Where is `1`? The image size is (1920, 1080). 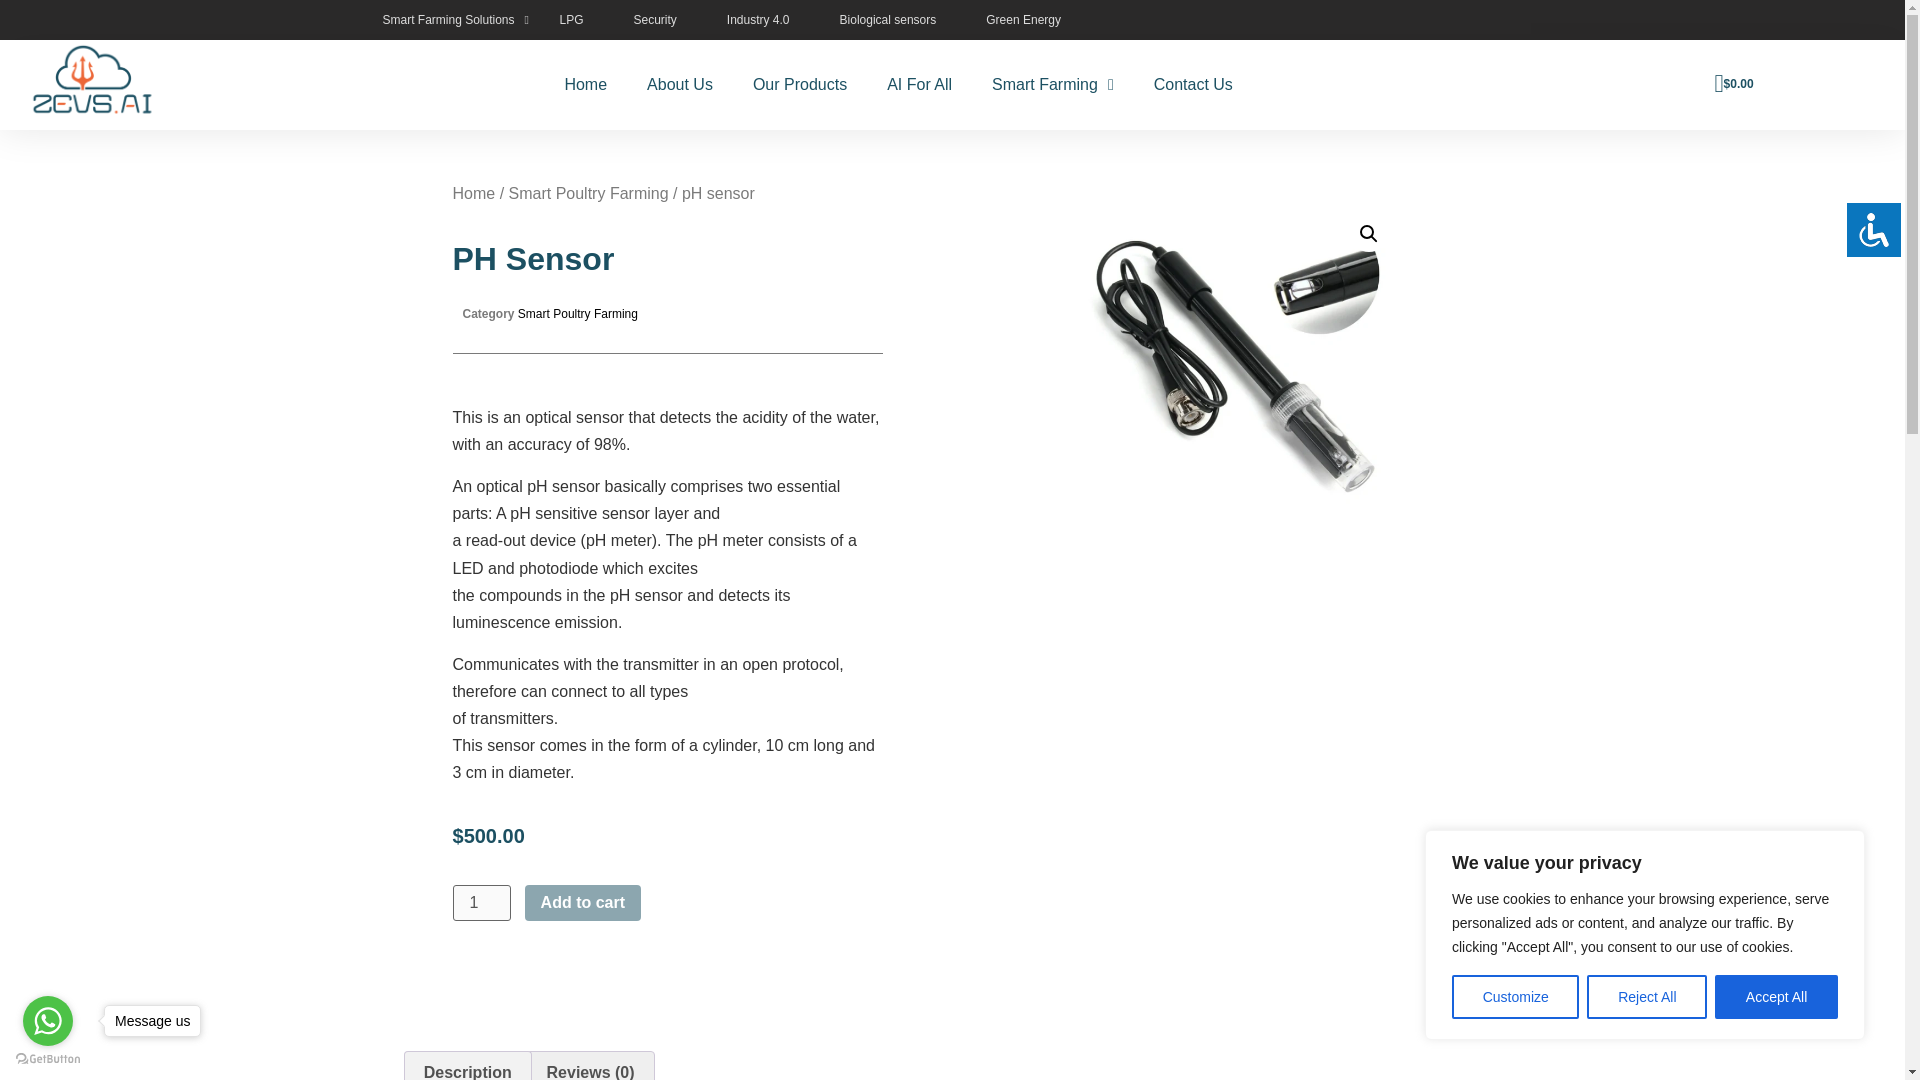 1 is located at coordinates (480, 902).